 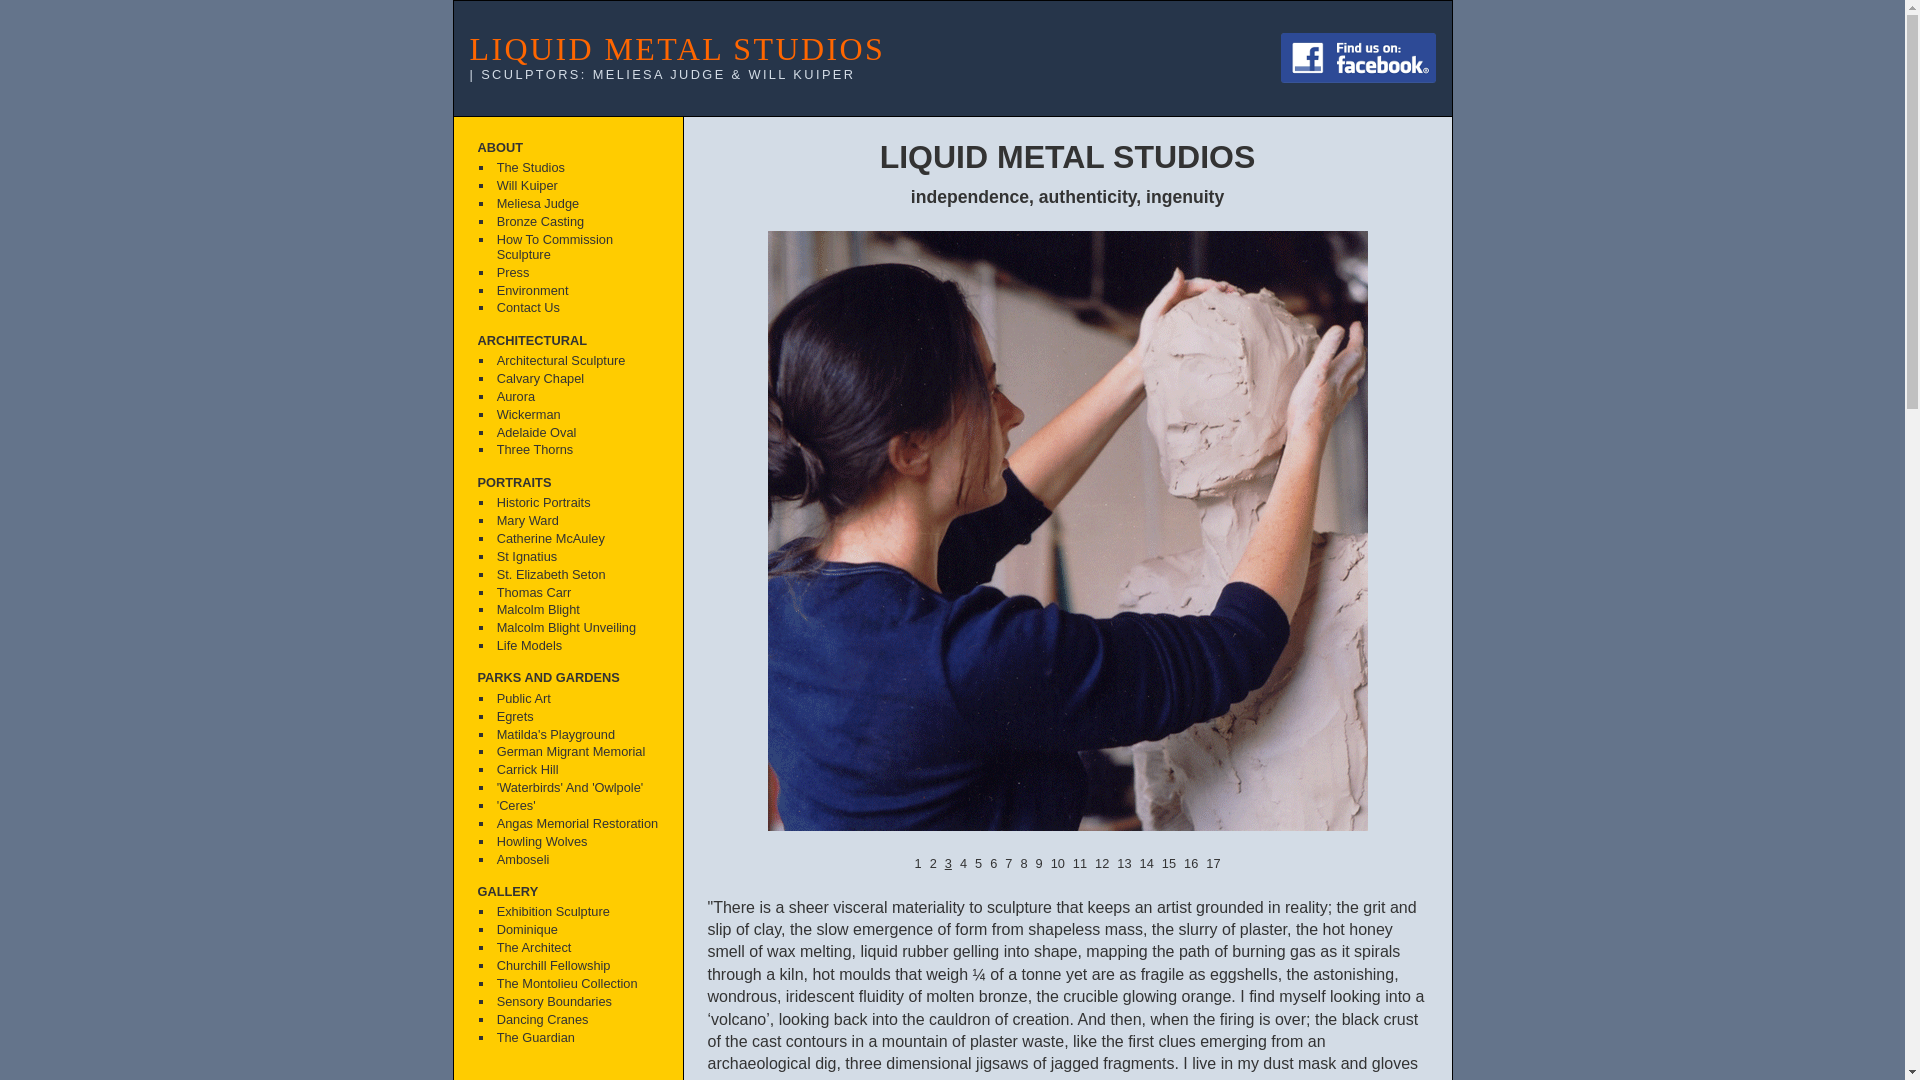 What do you see at coordinates (1008, 864) in the screenshot?
I see `7` at bounding box center [1008, 864].